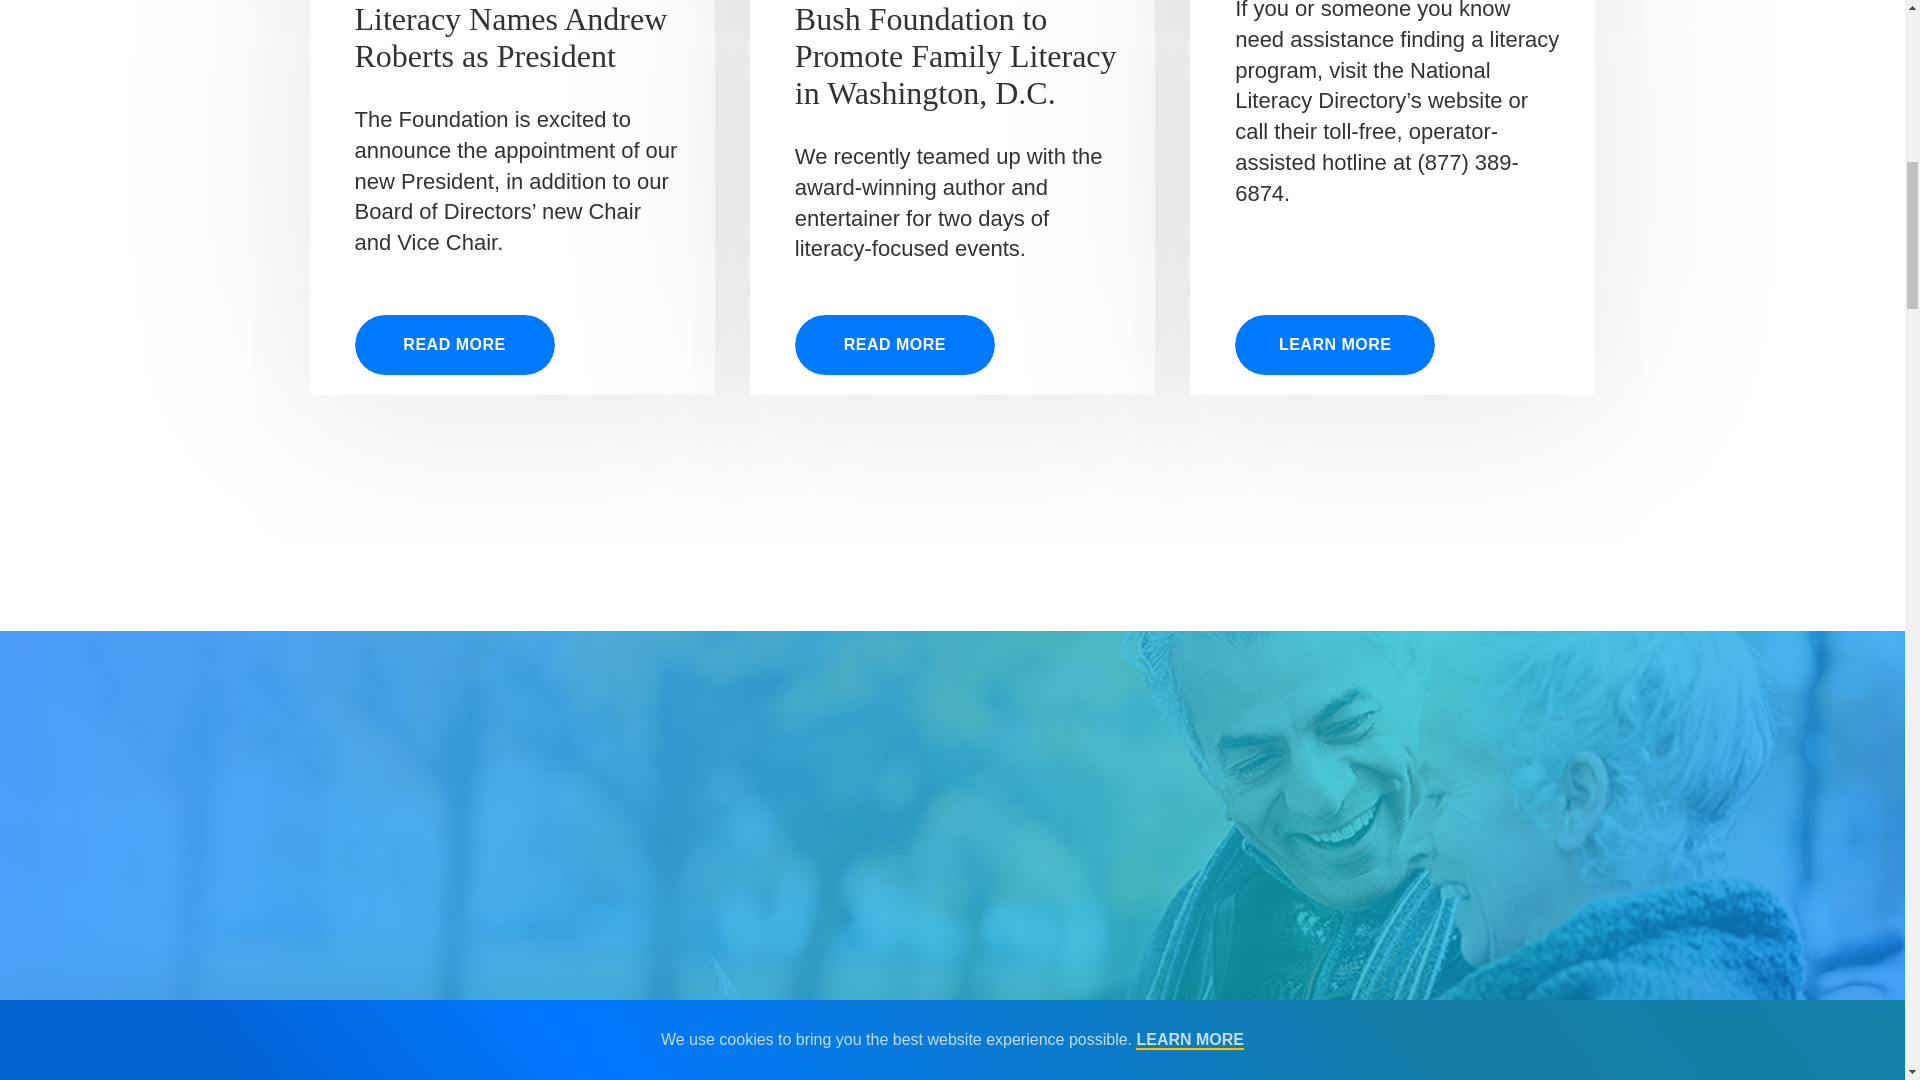 The image size is (1920, 1080). I want to click on READ MORE, so click(454, 344).